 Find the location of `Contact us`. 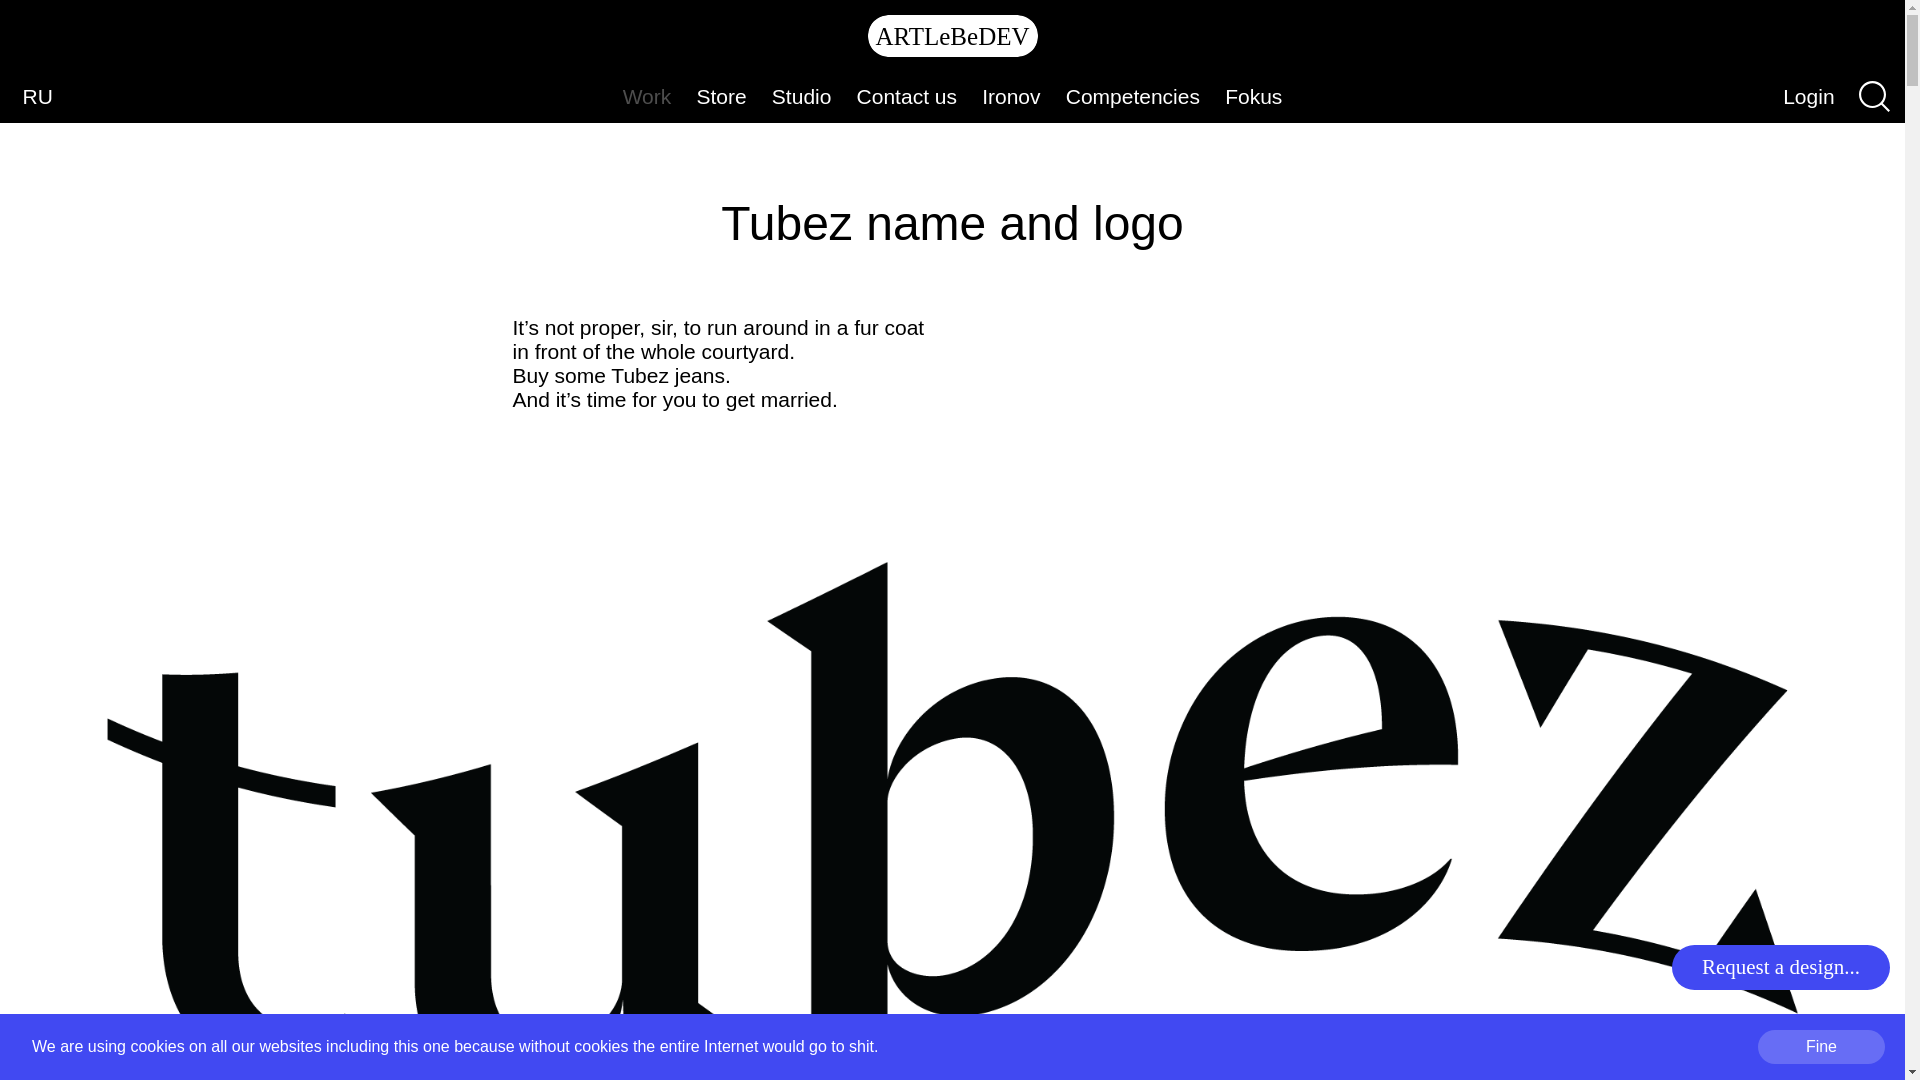

Contact us is located at coordinates (906, 96).